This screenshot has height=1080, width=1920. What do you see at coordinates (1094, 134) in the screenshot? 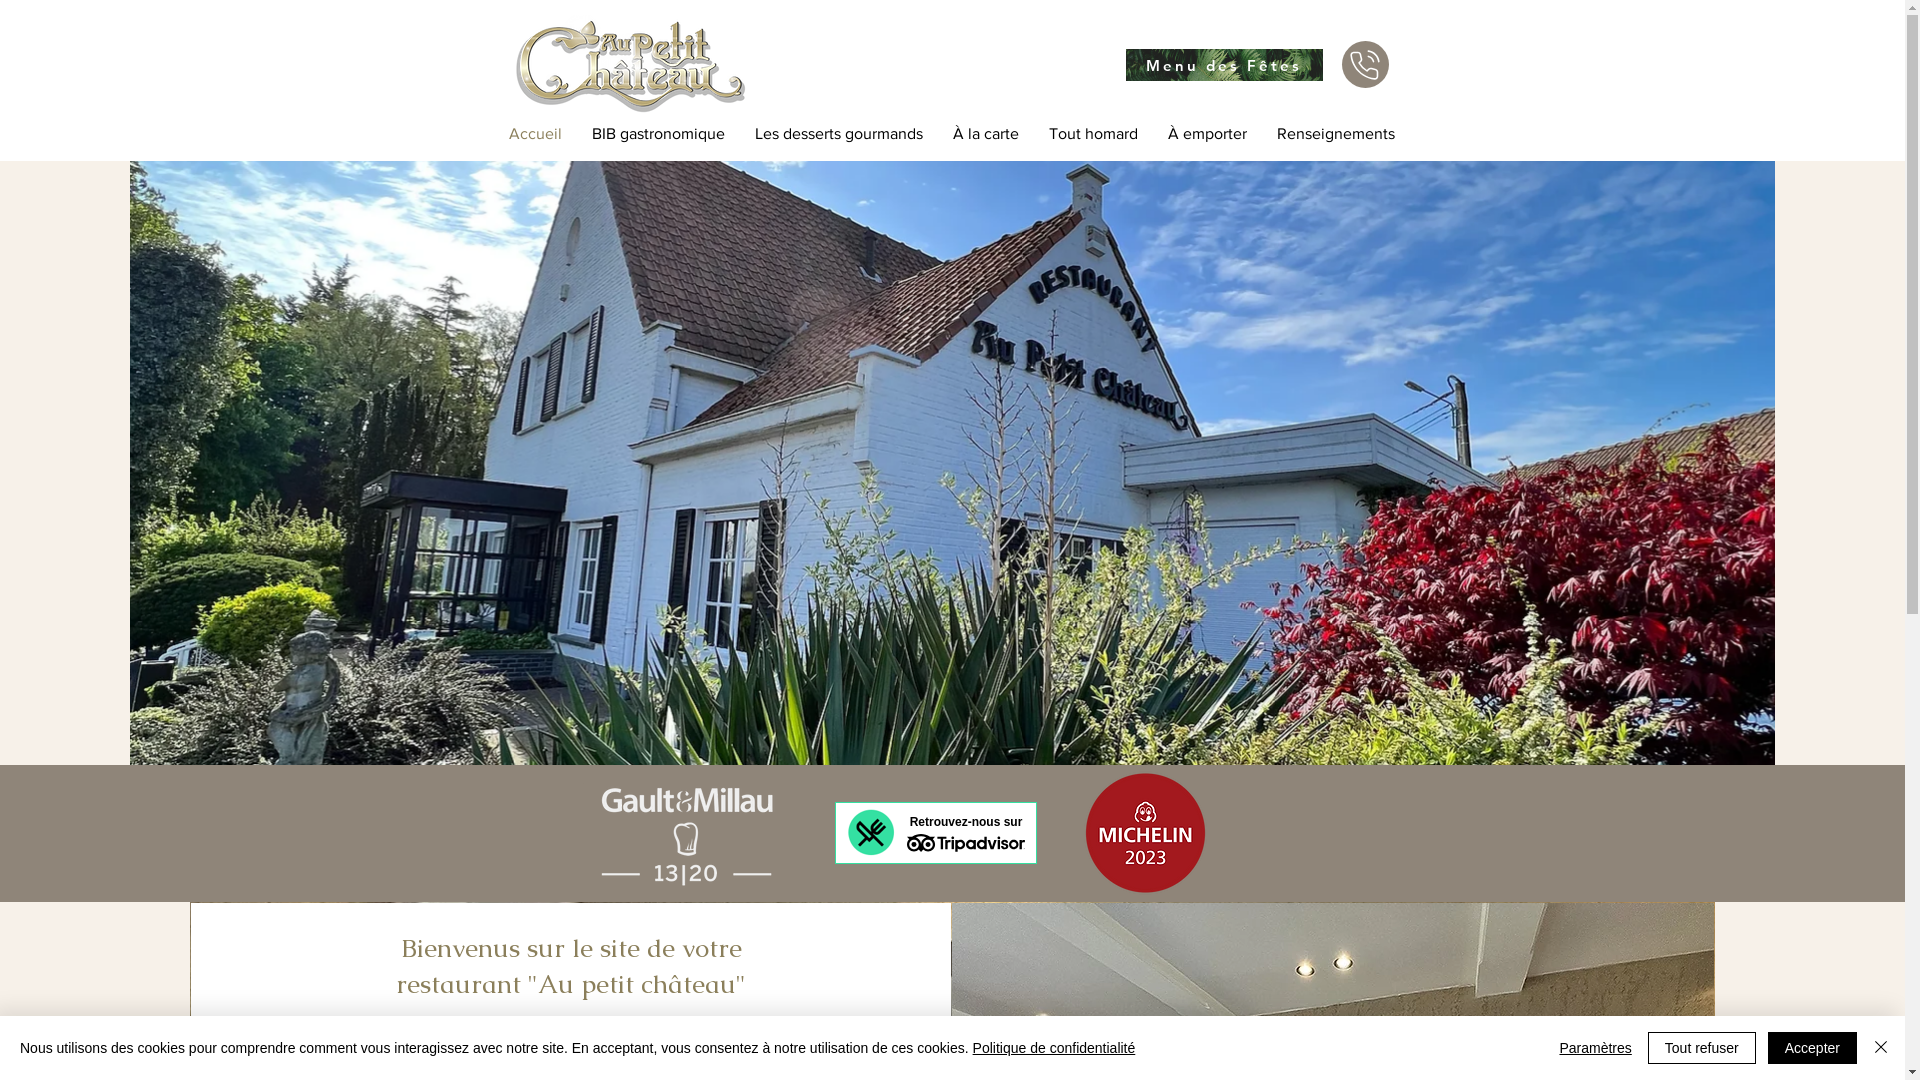
I see `Tout homard` at bounding box center [1094, 134].